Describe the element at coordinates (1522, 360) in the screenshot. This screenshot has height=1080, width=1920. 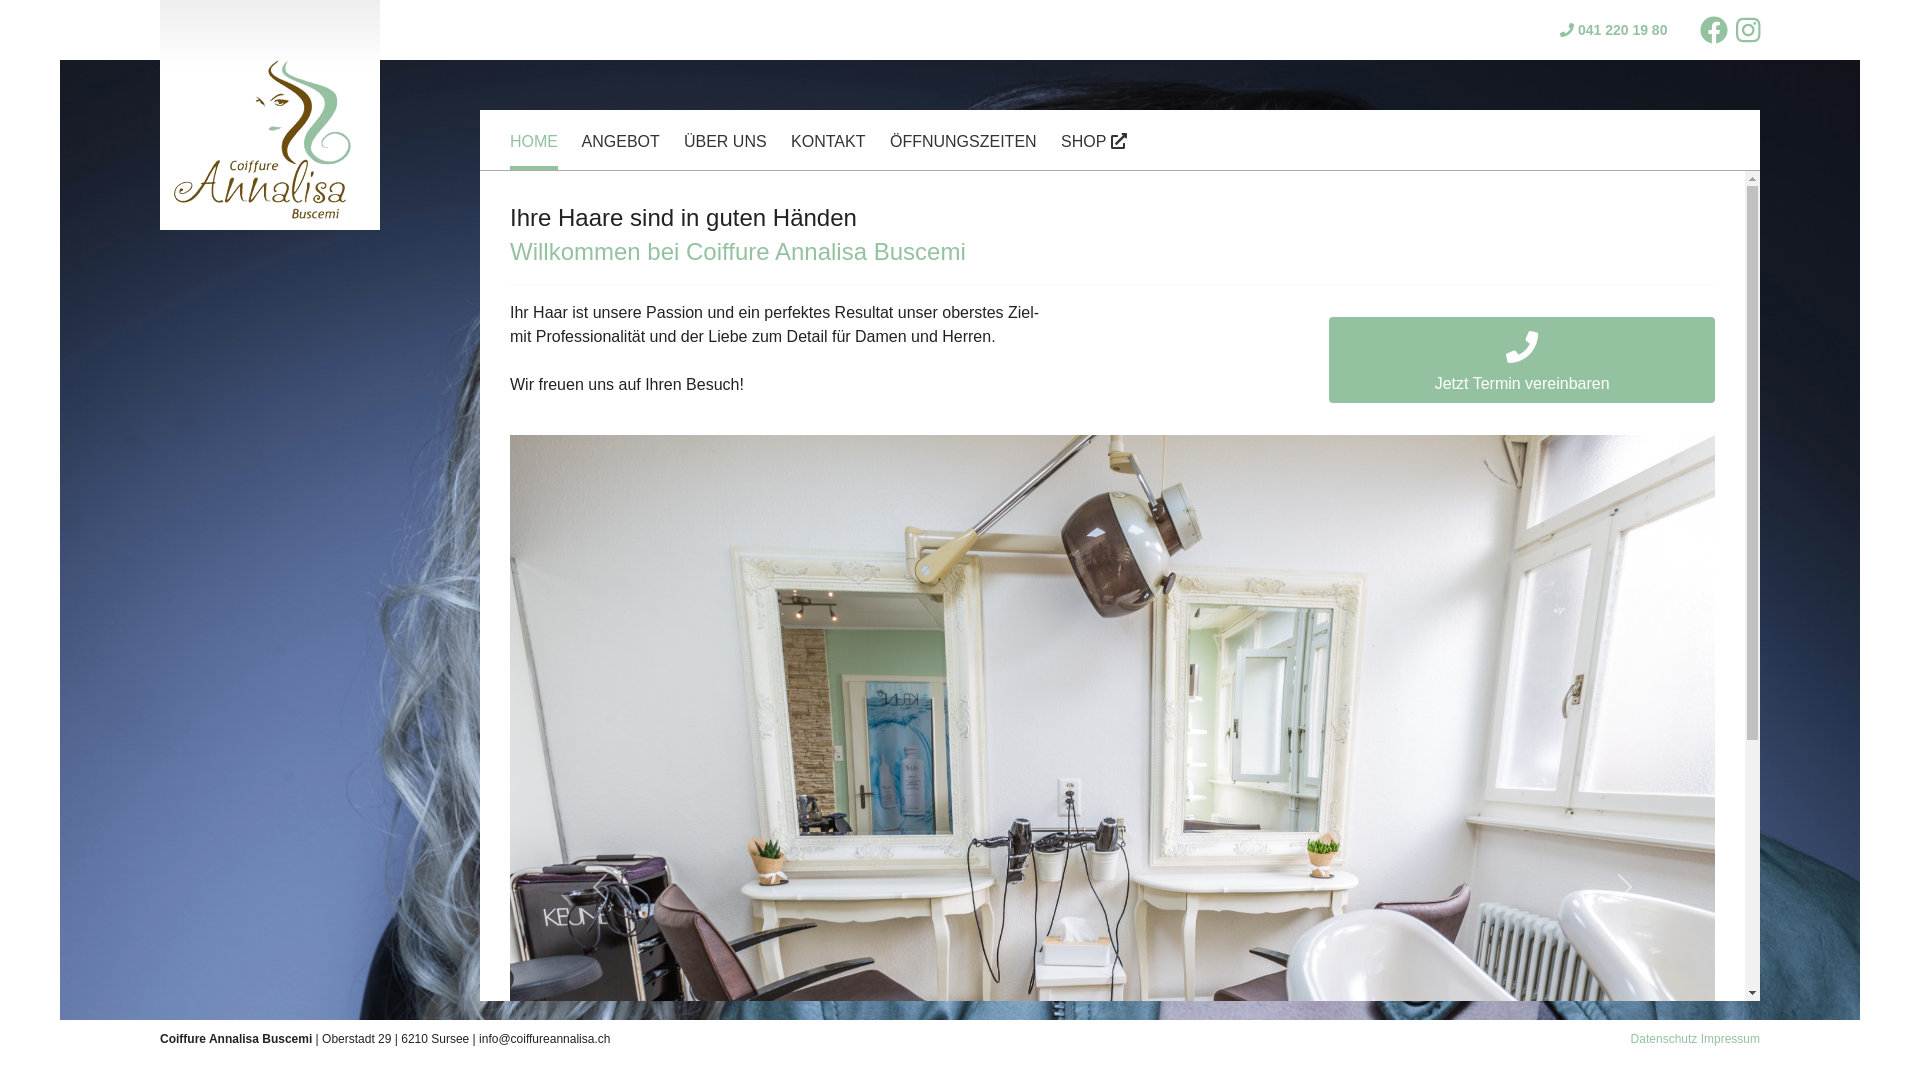
I see `Jetzt Termin vereinbaren` at that location.